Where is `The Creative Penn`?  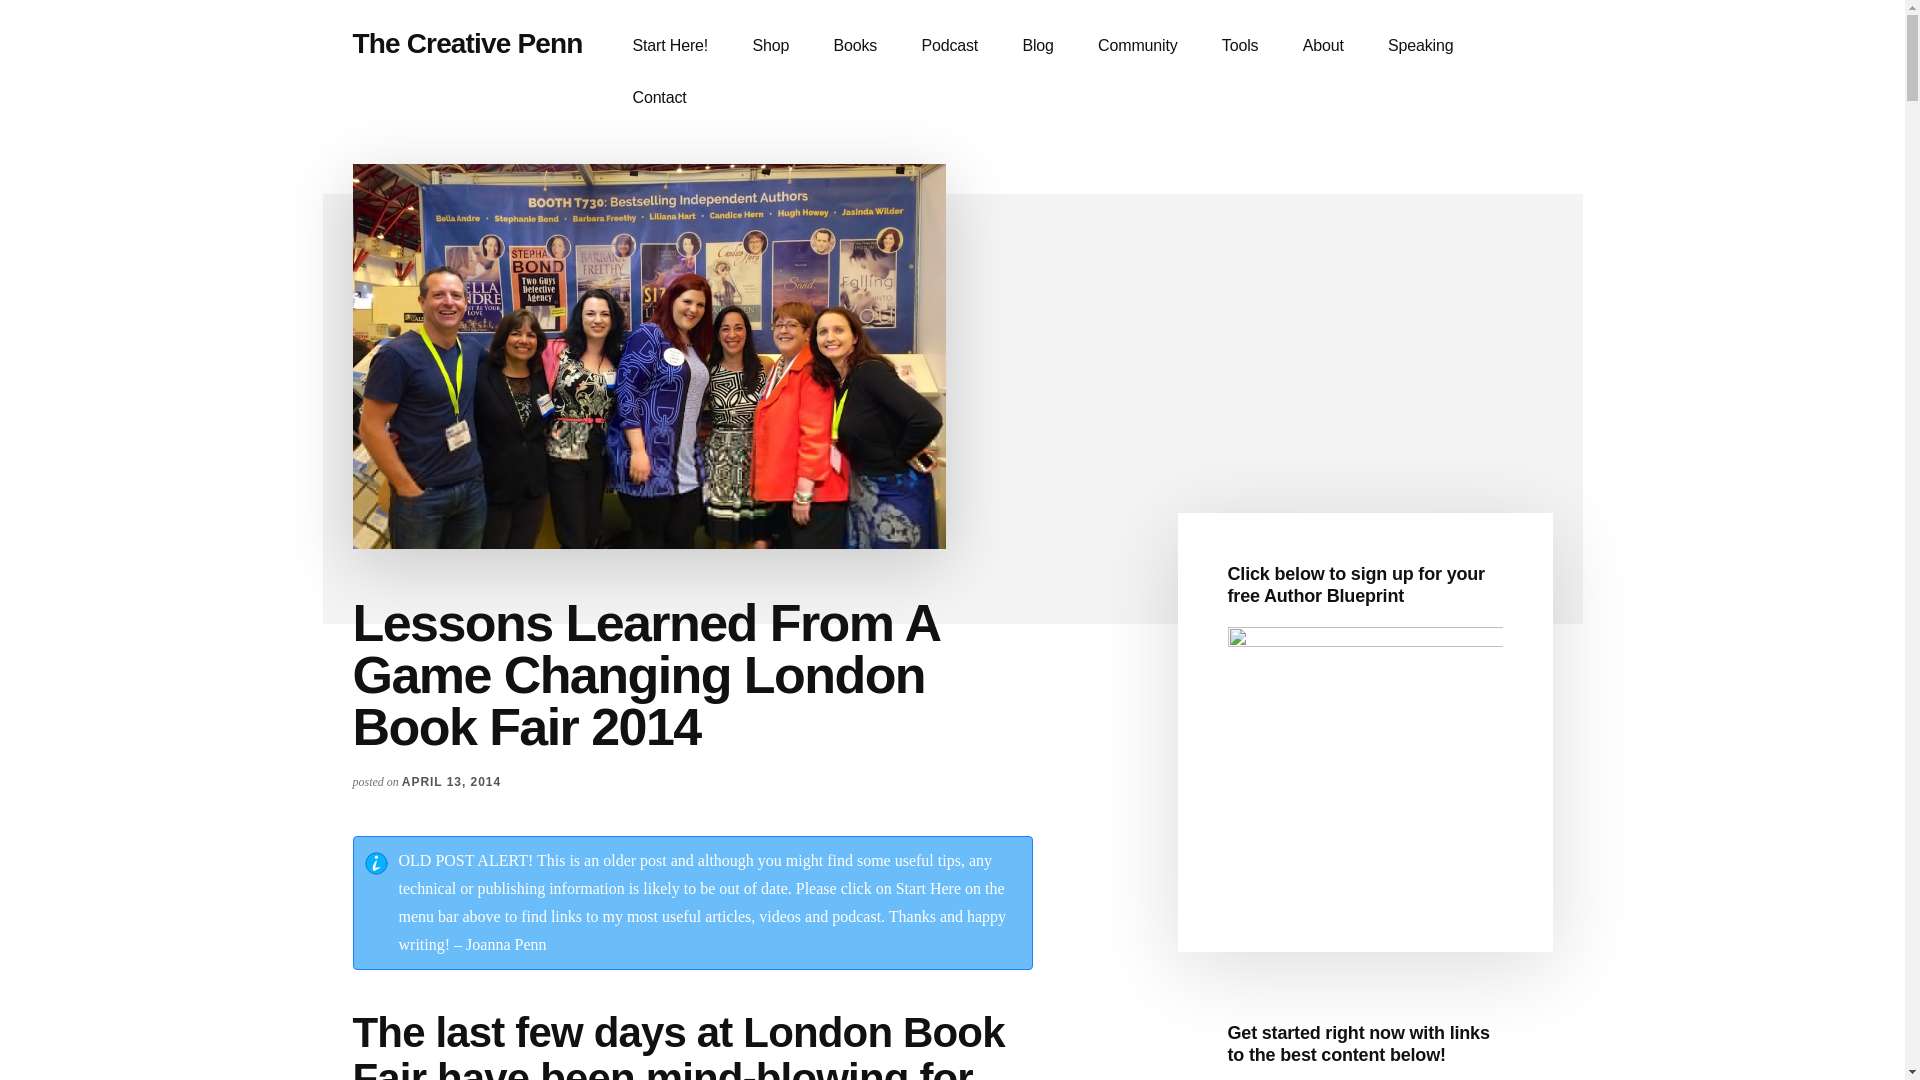
The Creative Penn is located at coordinates (466, 44).